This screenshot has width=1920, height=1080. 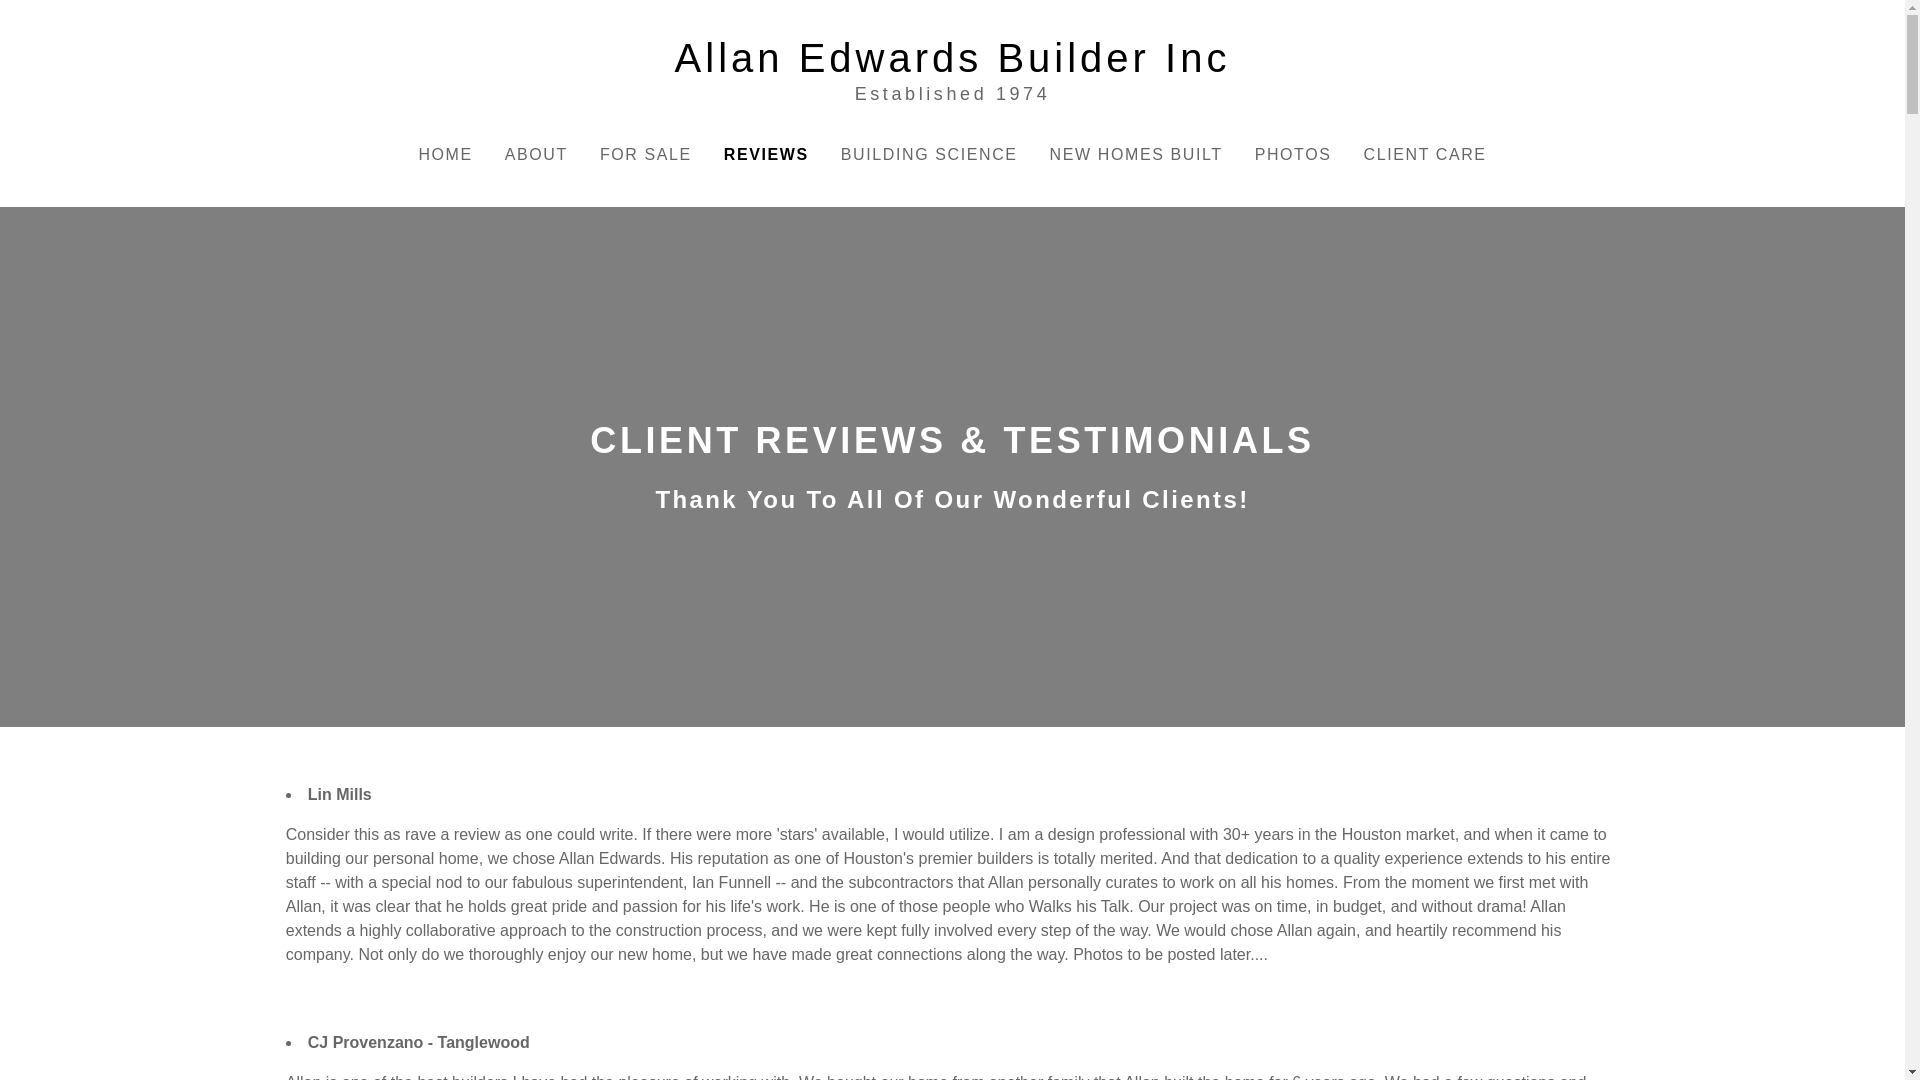 What do you see at coordinates (1425, 154) in the screenshot?
I see `CLIENT CARE` at bounding box center [1425, 154].